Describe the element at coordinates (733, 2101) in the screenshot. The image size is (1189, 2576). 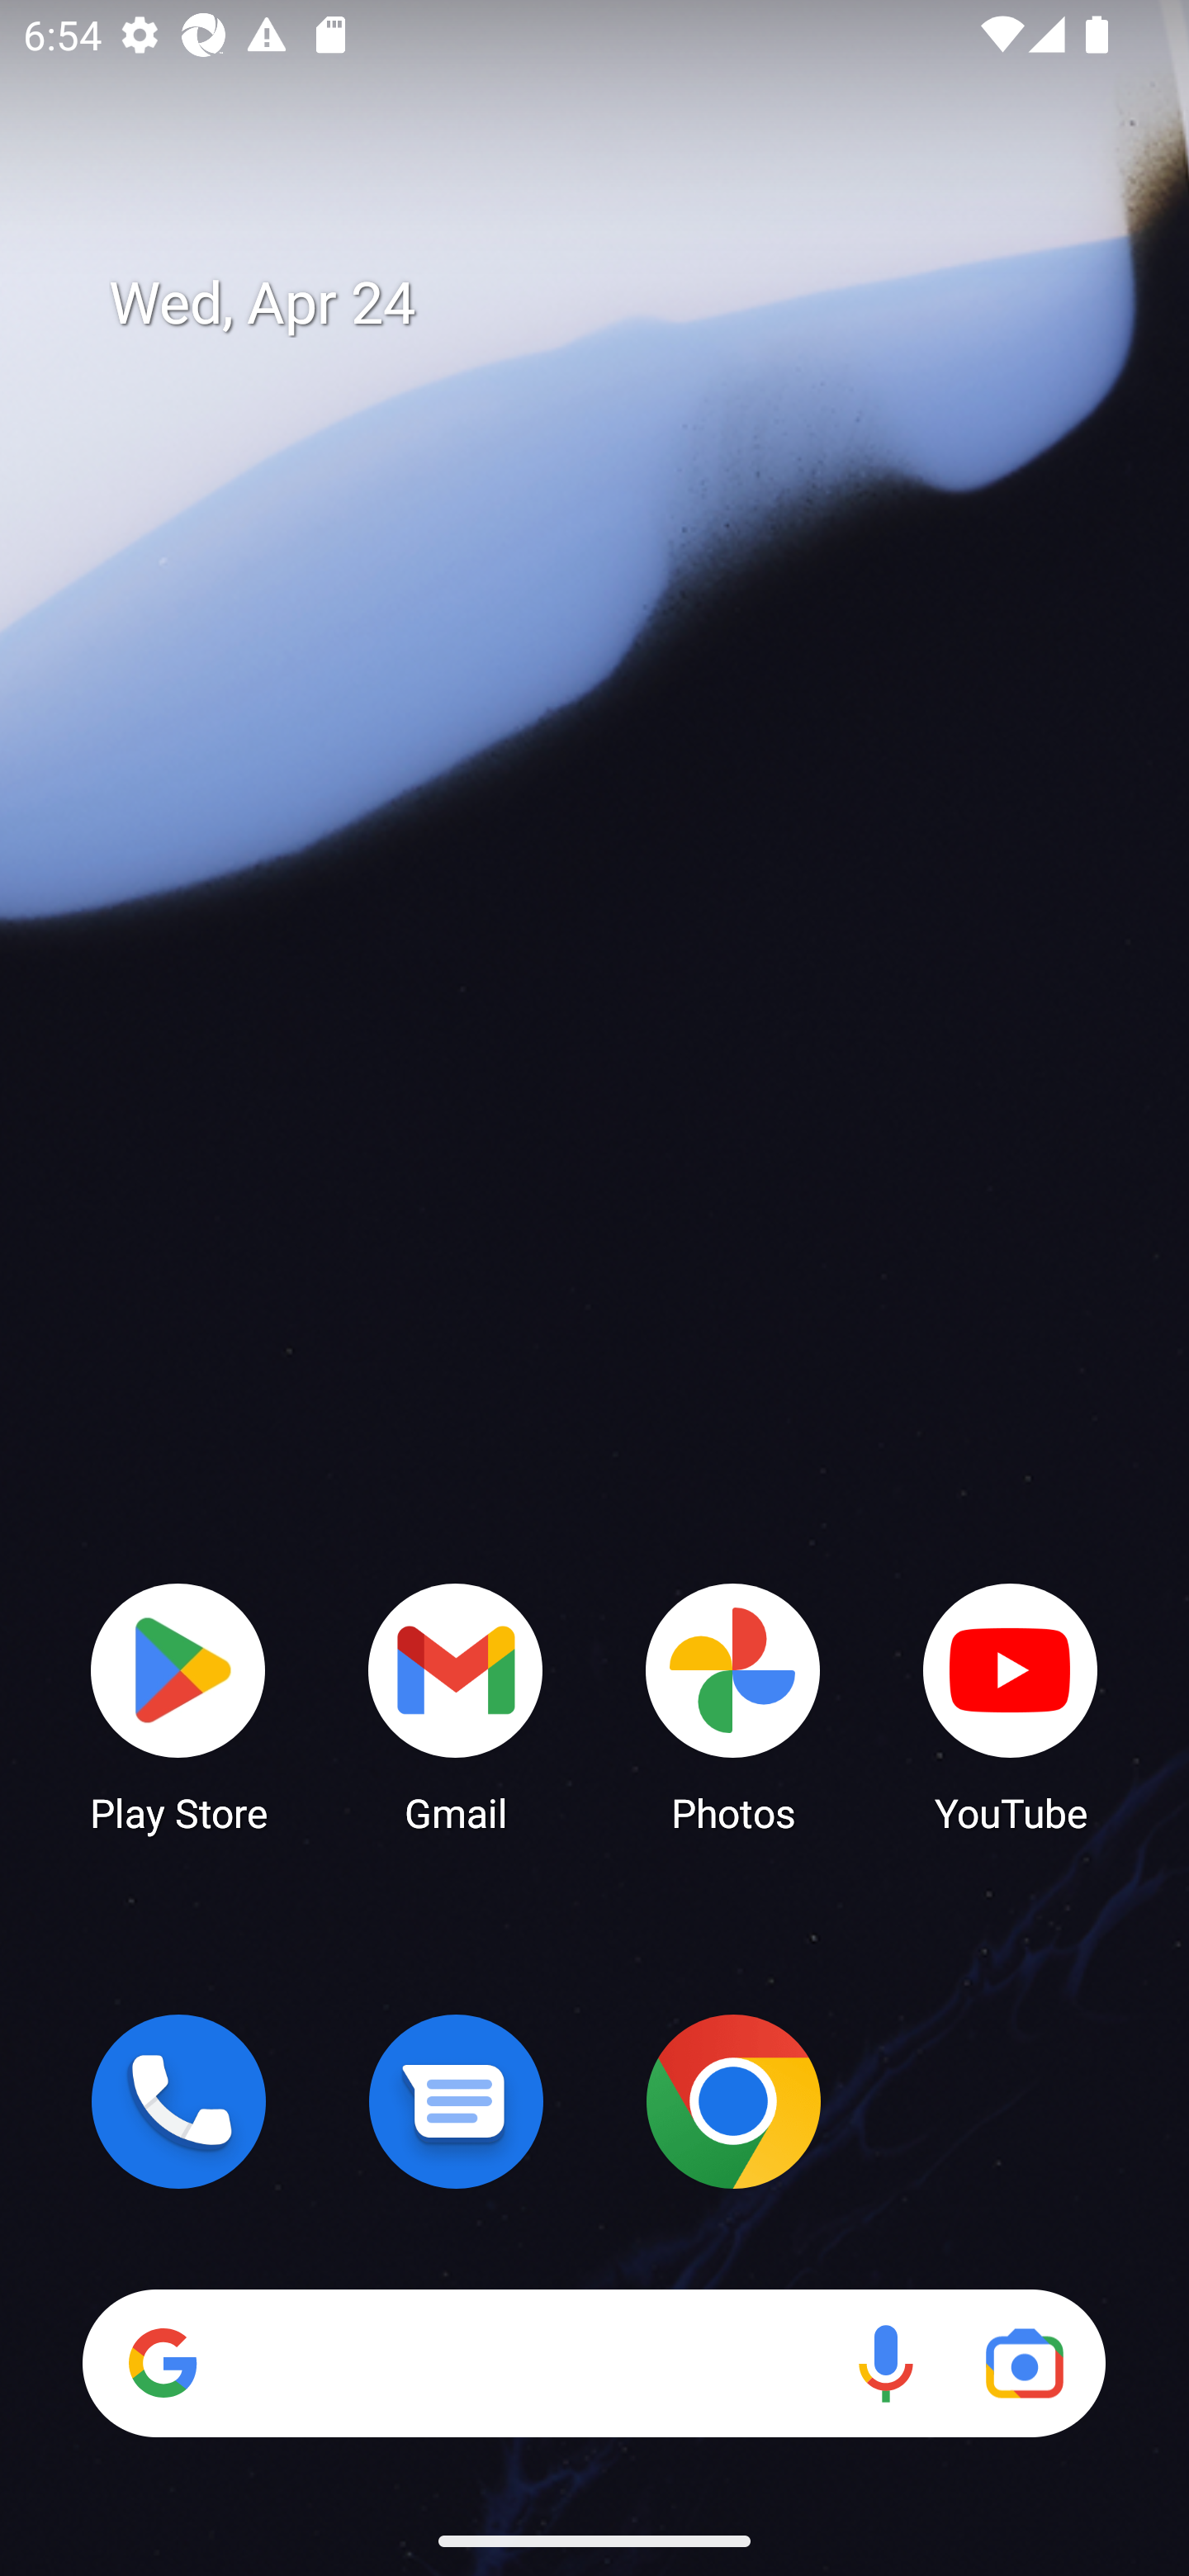
I see `Chrome` at that location.